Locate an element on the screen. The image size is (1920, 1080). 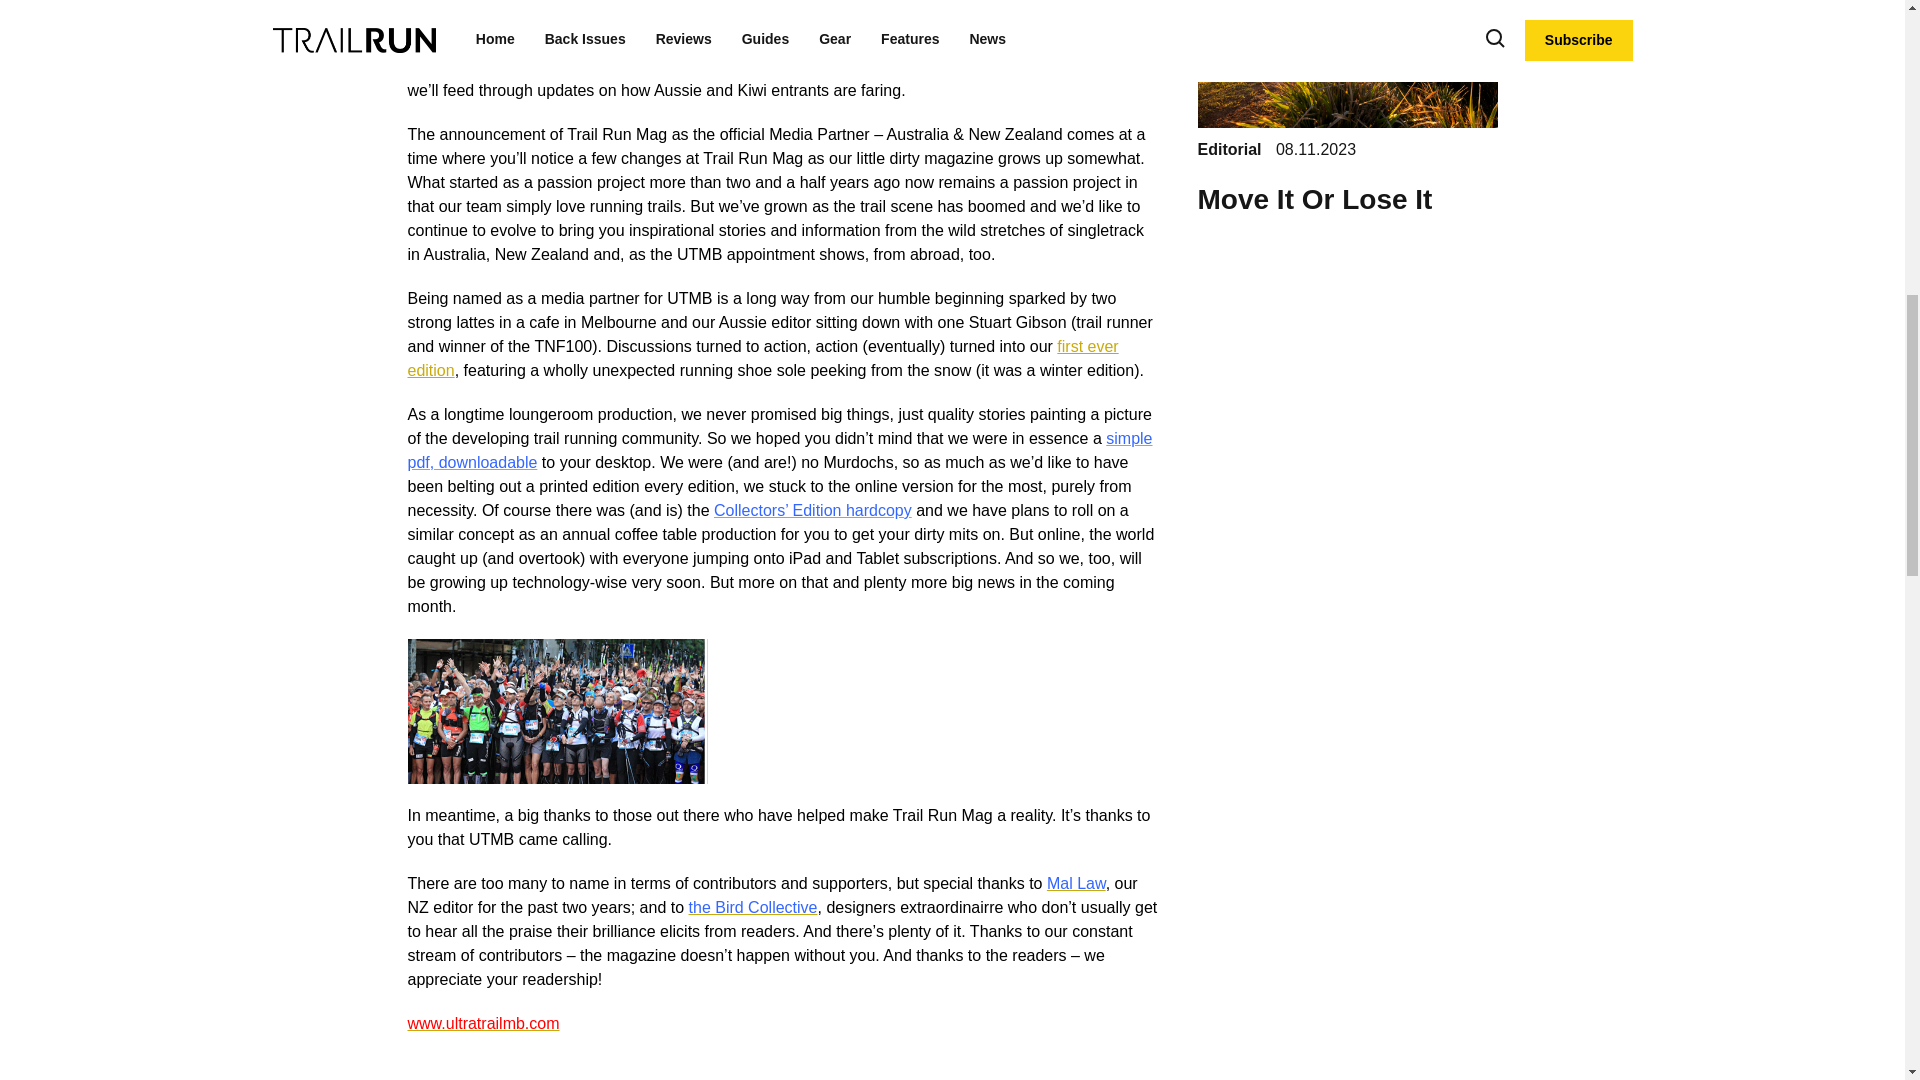
www.ultratrailmb.com is located at coordinates (484, 1024).